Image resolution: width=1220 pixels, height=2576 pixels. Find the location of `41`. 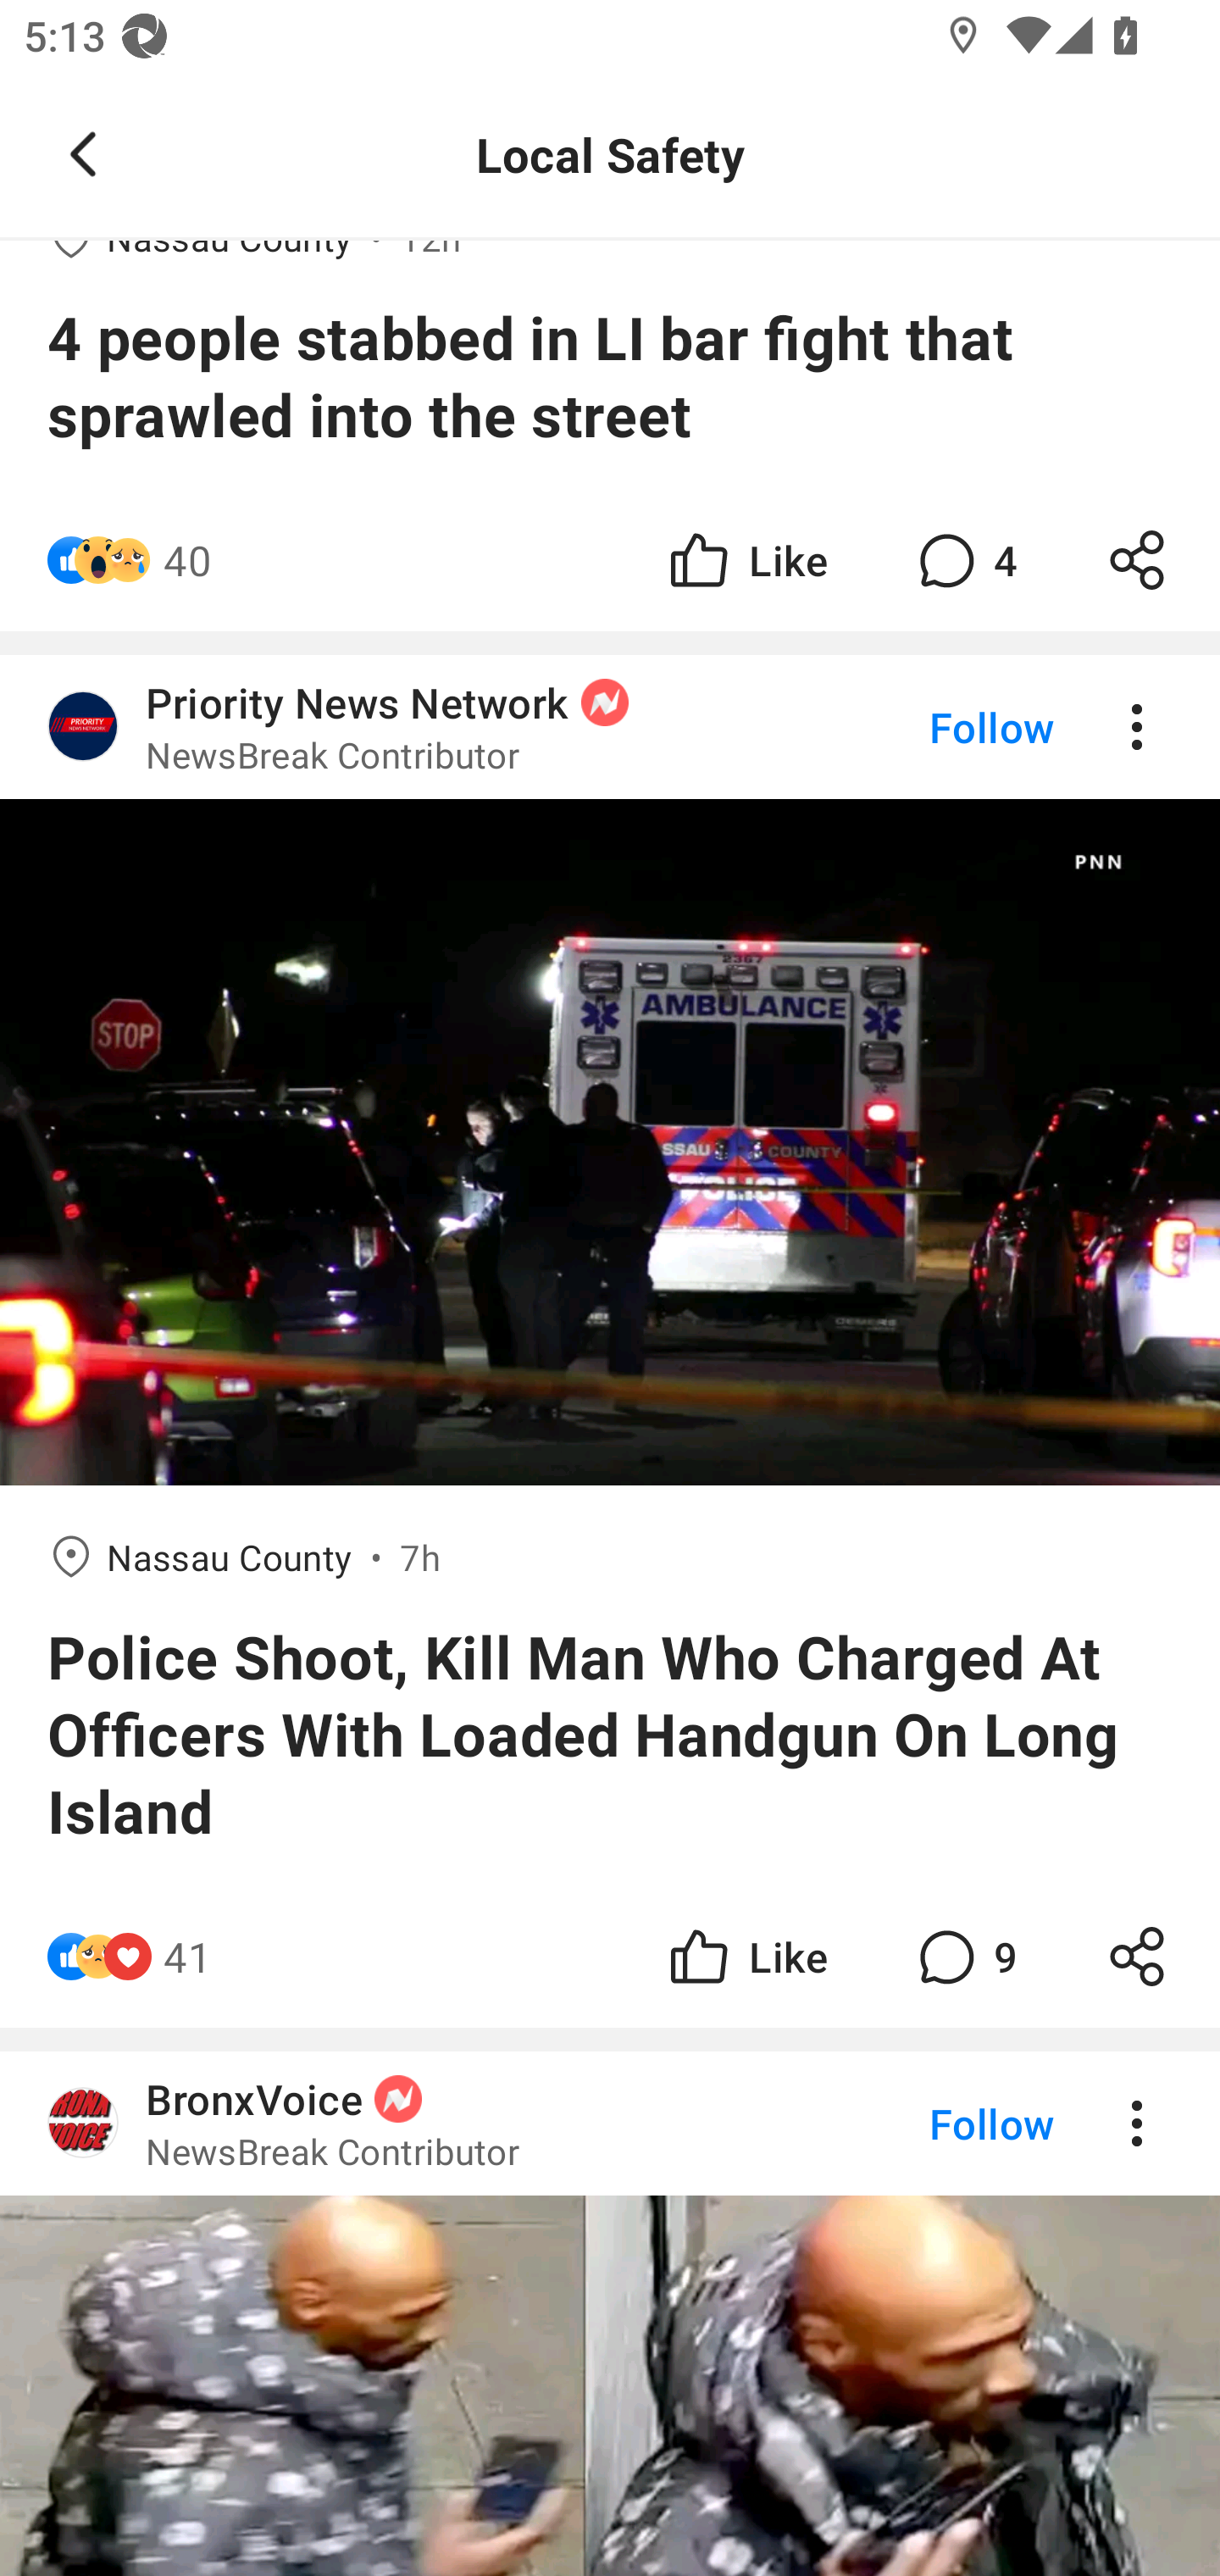

41 is located at coordinates (187, 1956).